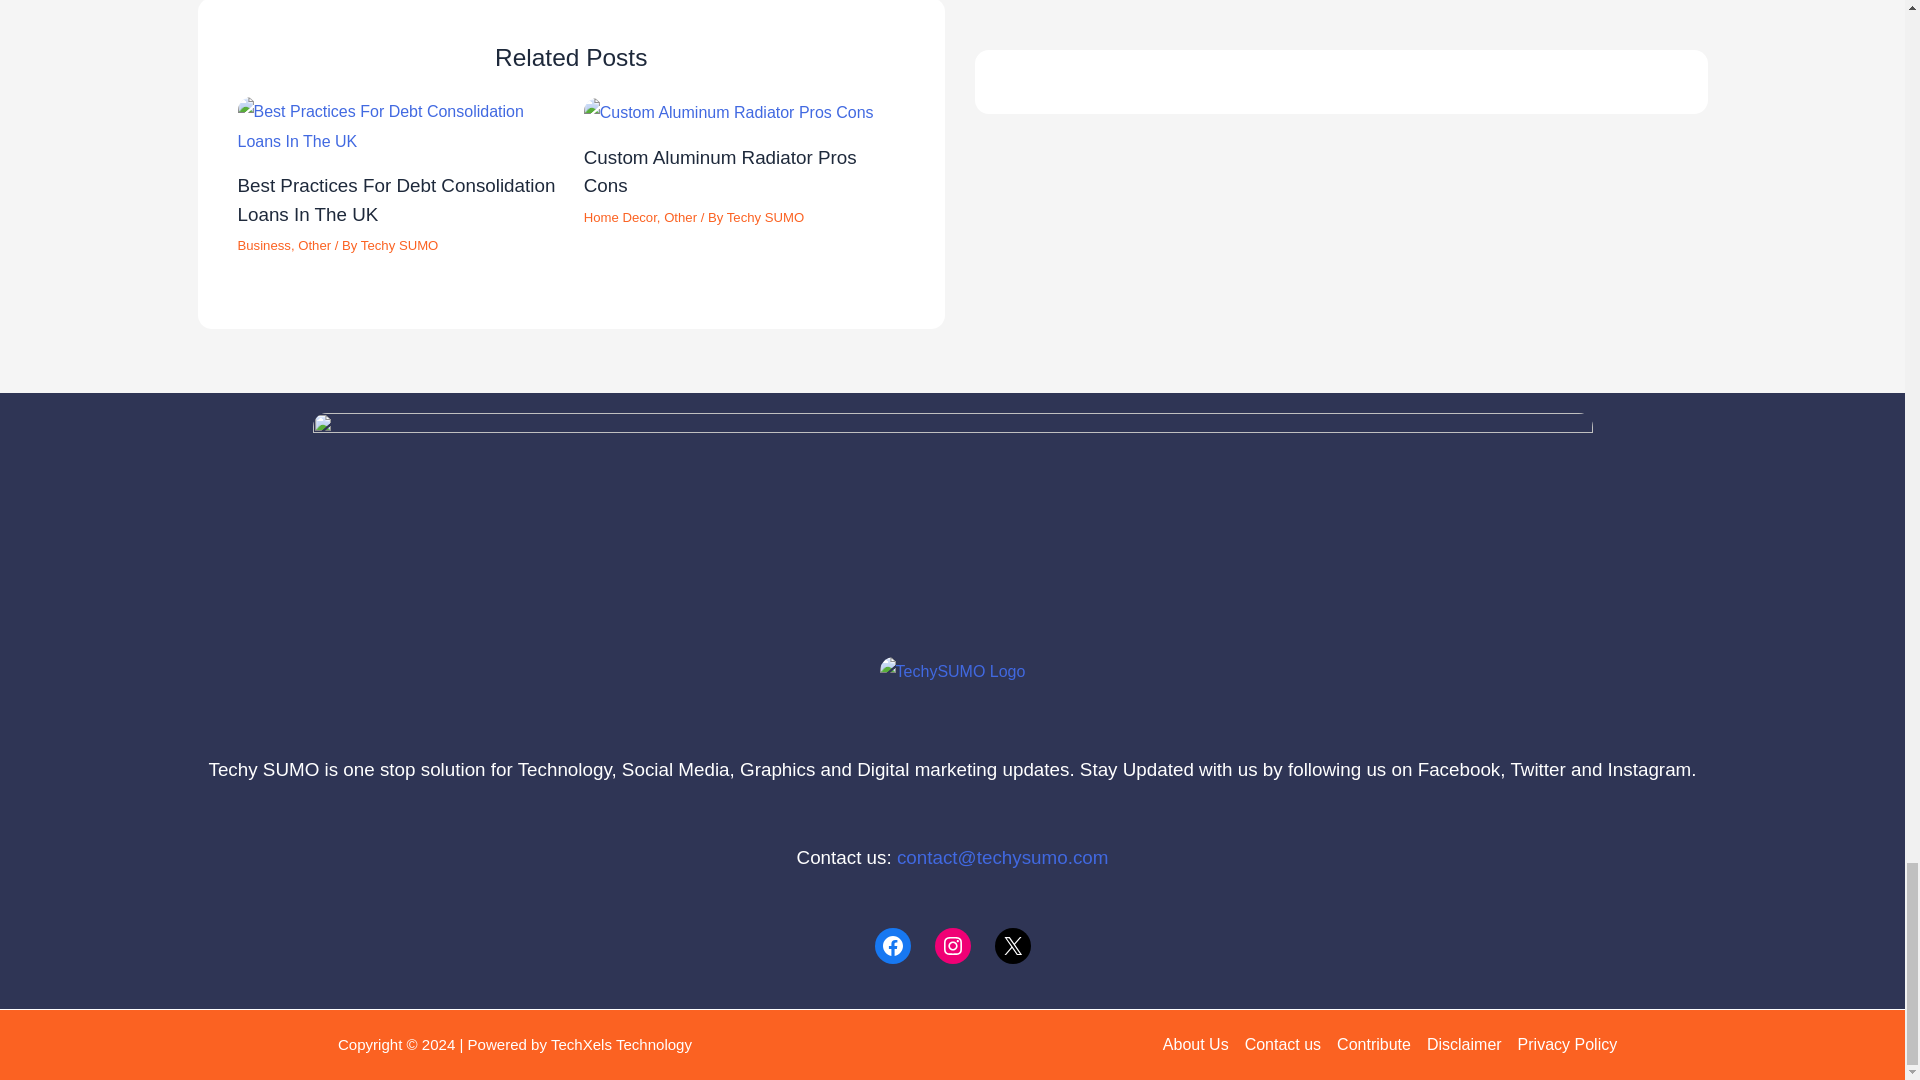 The width and height of the screenshot is (1920, 1080). Describe the element at coordinates (400, 244) in the screenshot. I see `View all posts by Techy SUMO` at that location.